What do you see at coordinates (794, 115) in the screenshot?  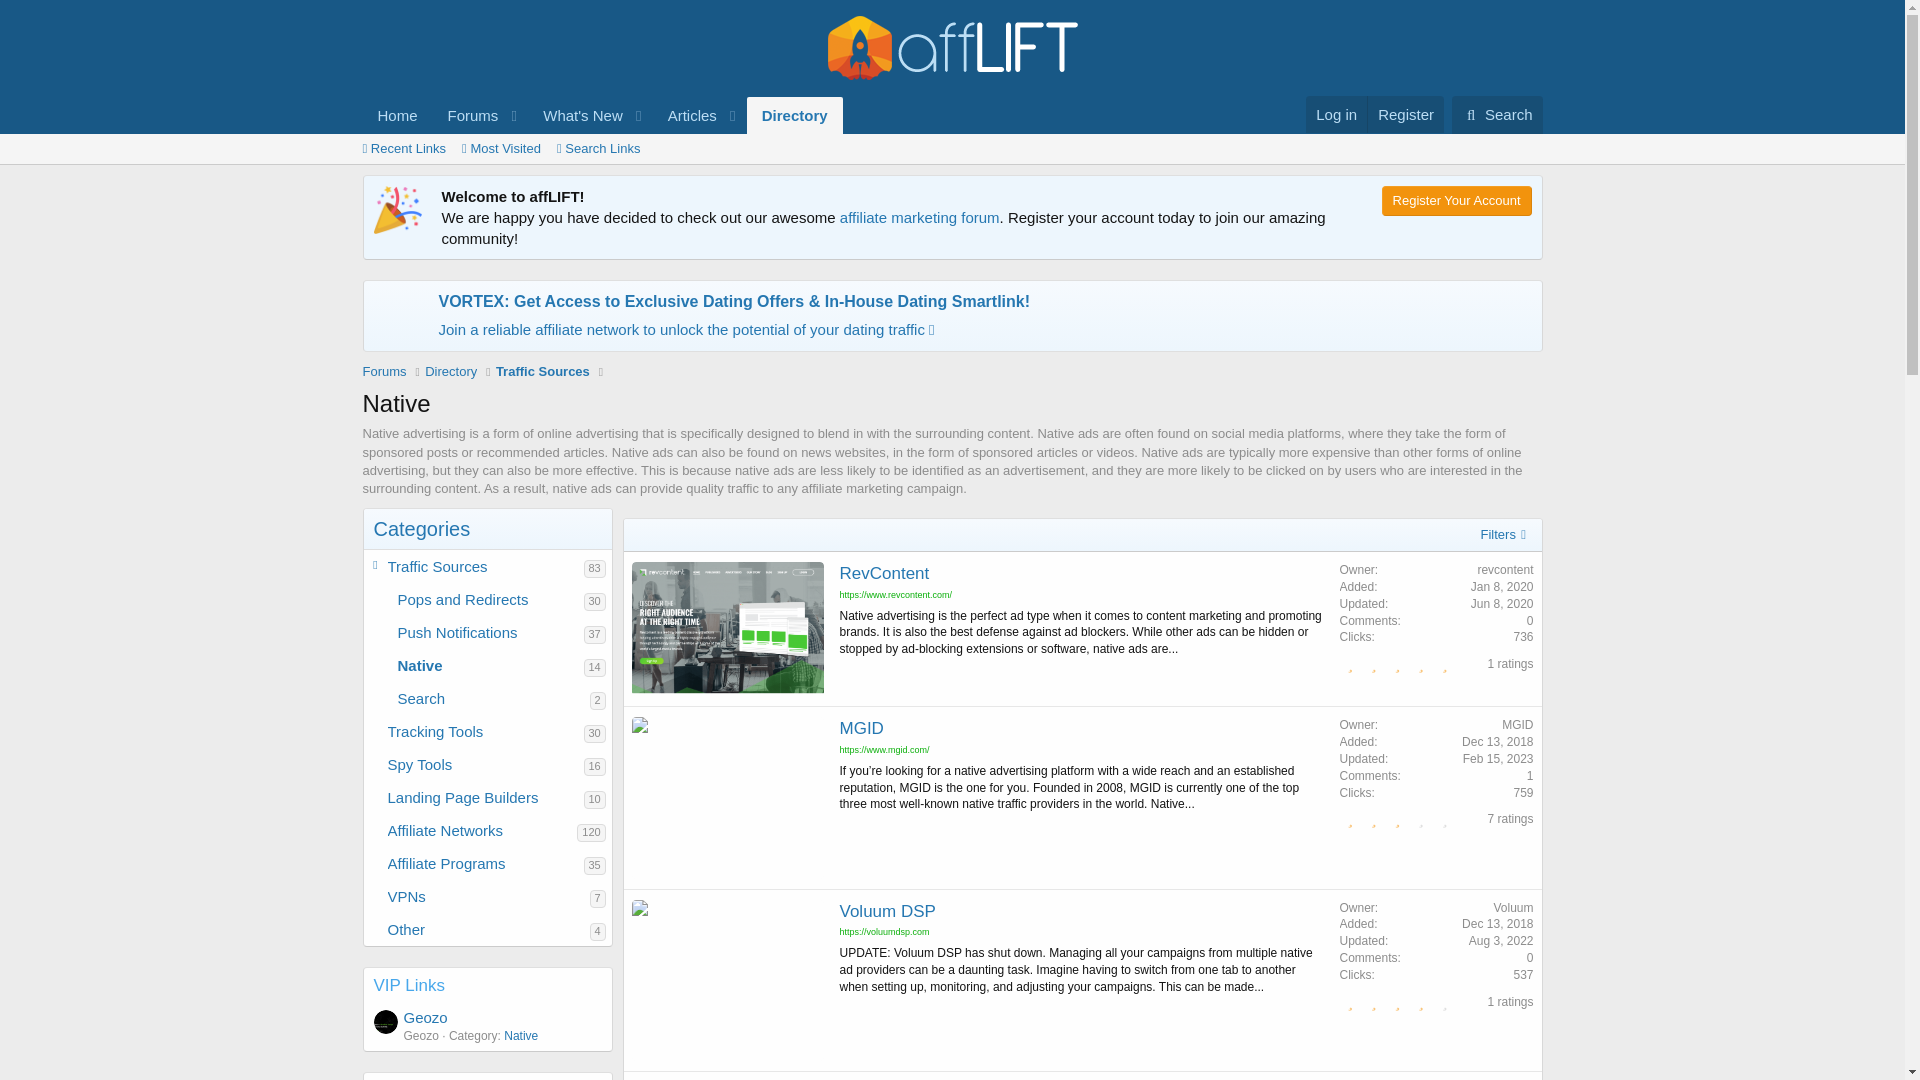 I see `Aug 3, 2022 at 8:47 AM` at bounding box center [794, 115].